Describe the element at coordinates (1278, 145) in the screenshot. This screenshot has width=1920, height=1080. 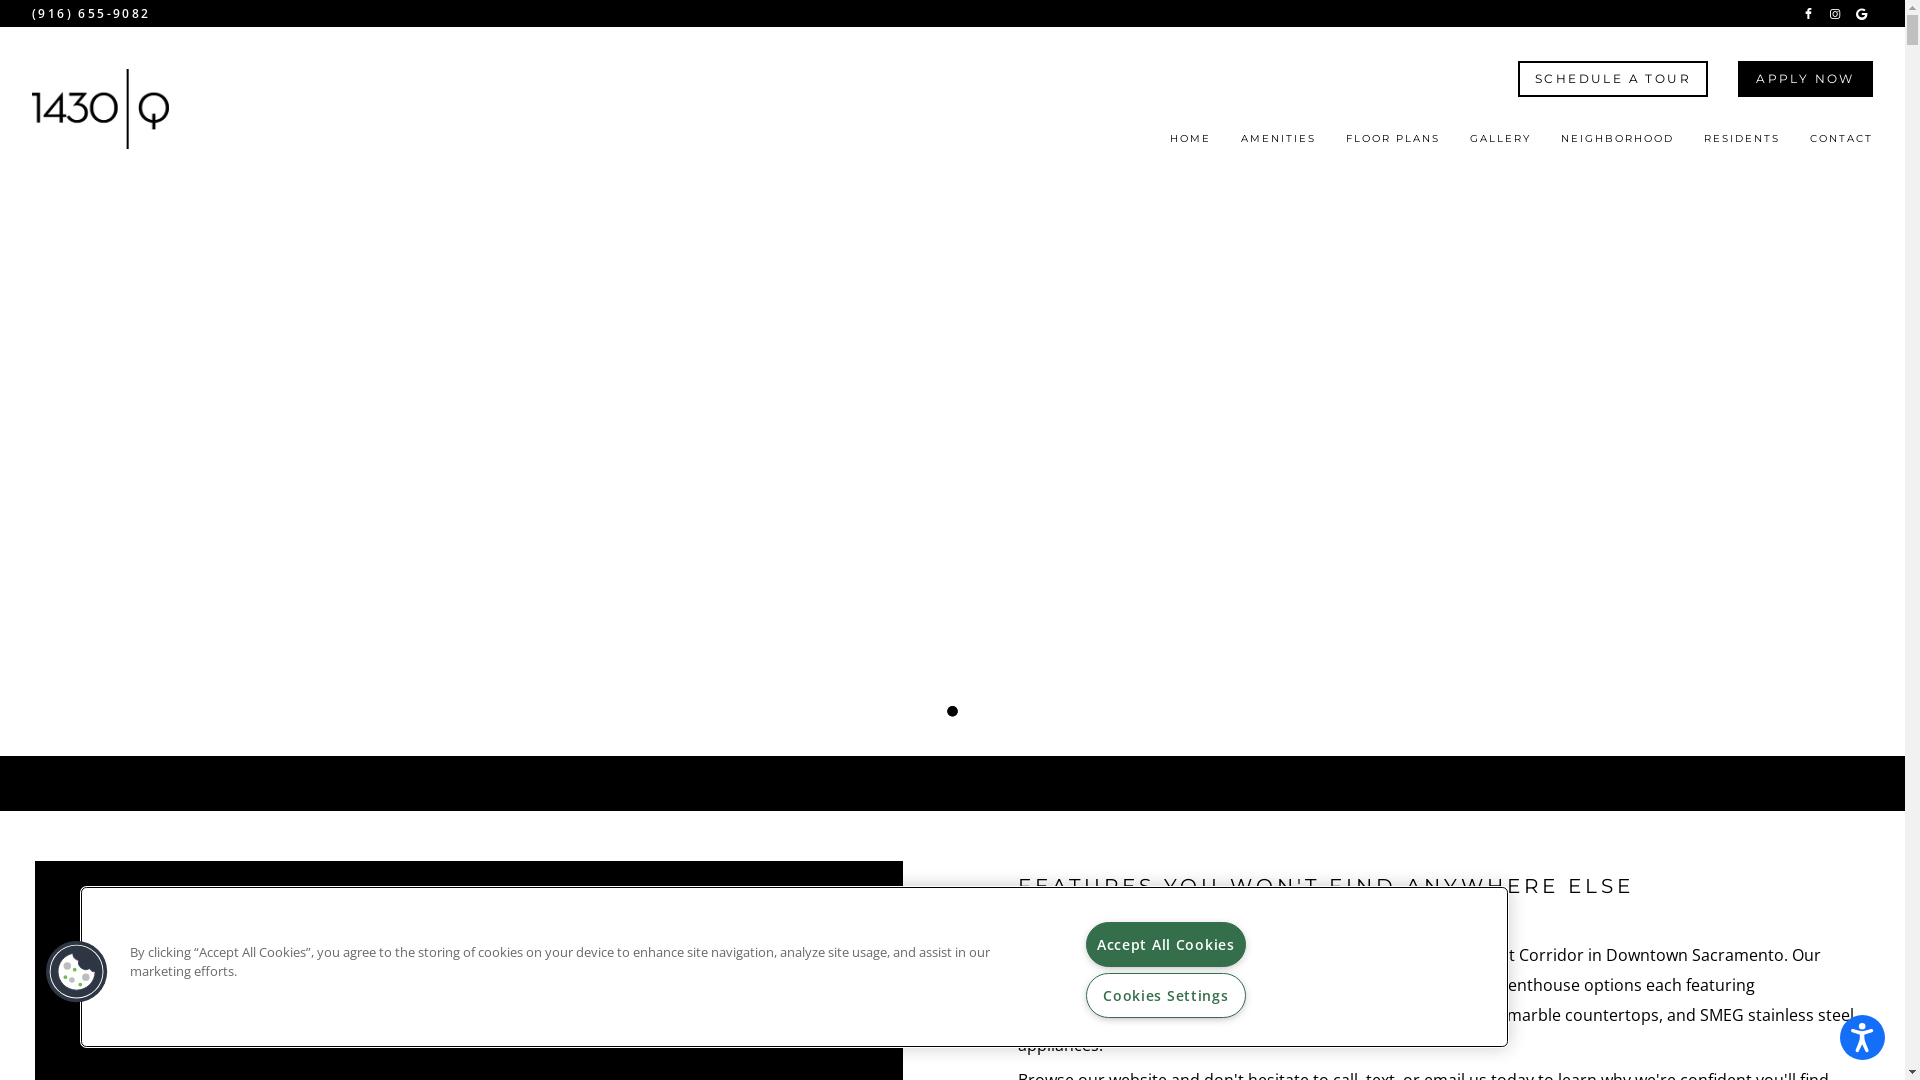
I see `AMENITIES` at that location.